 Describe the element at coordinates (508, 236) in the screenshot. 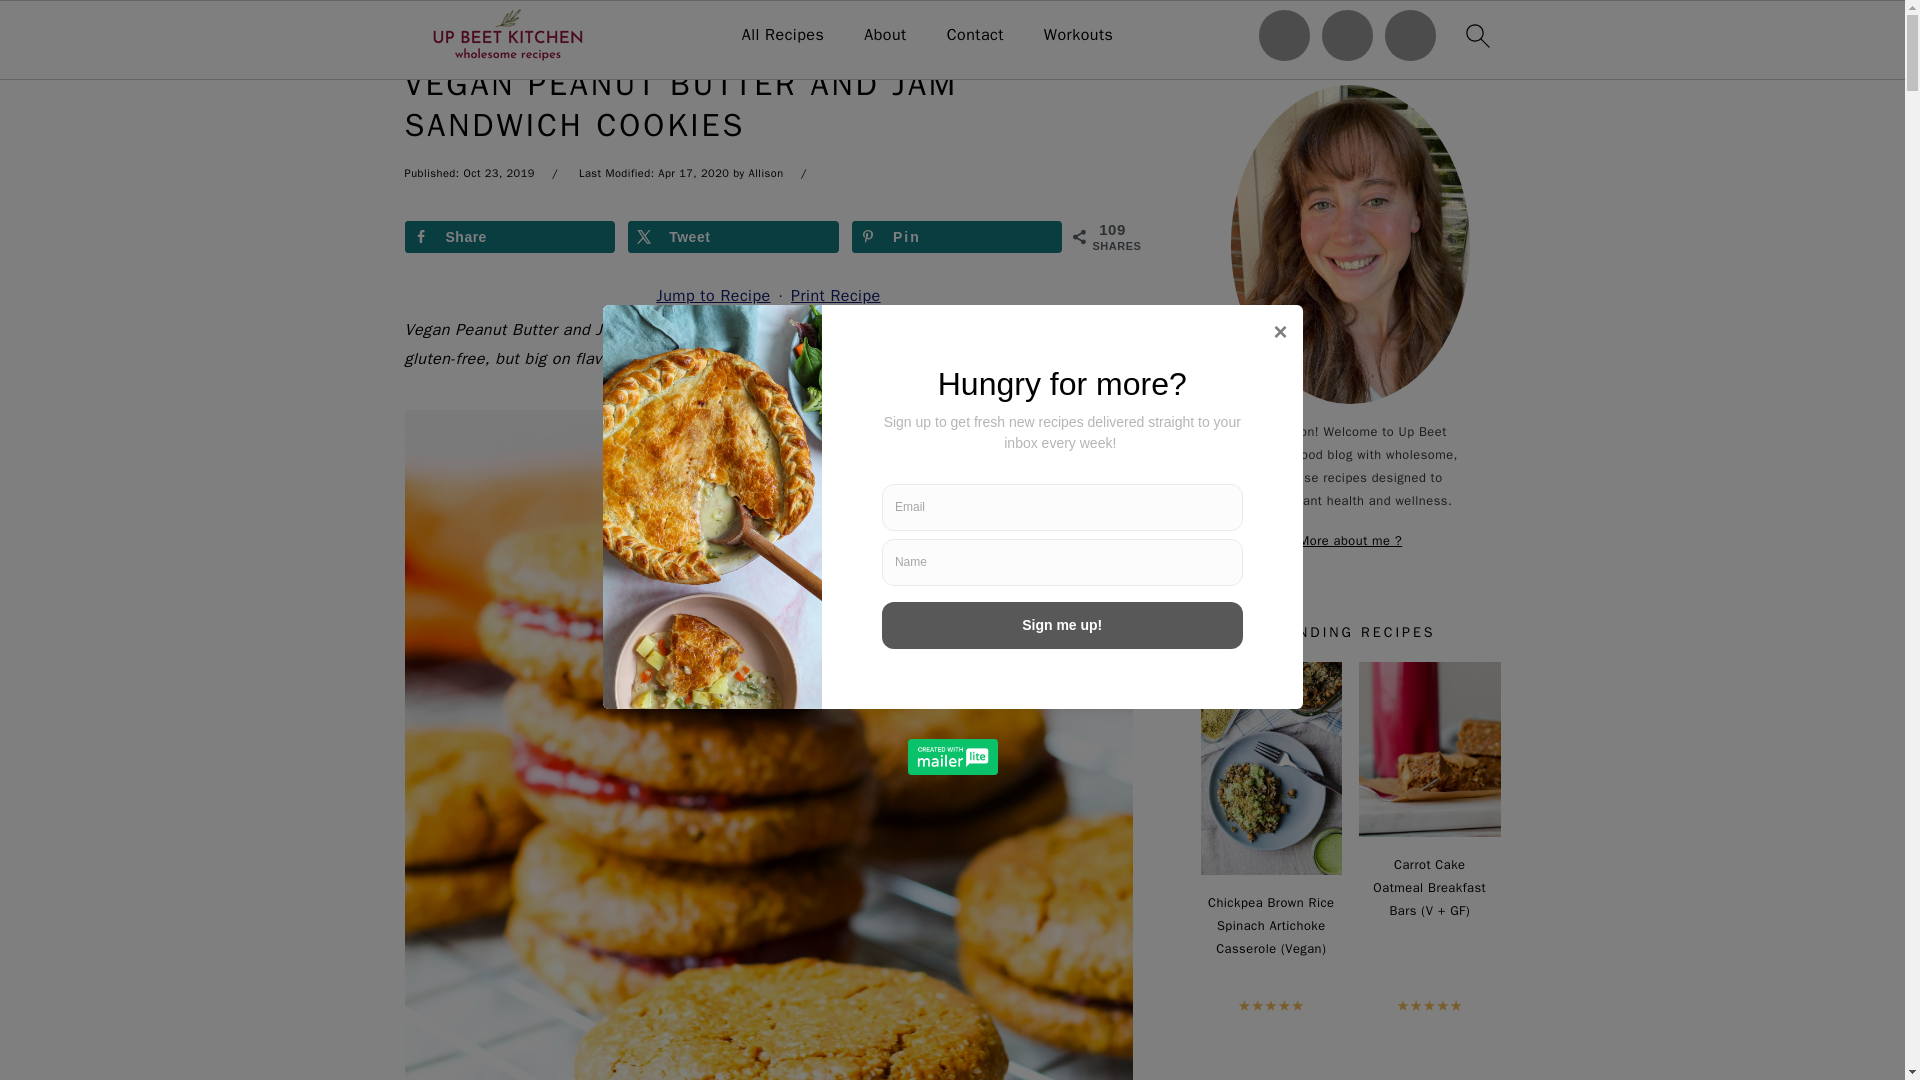

I see `Share on Facebook` at that location.